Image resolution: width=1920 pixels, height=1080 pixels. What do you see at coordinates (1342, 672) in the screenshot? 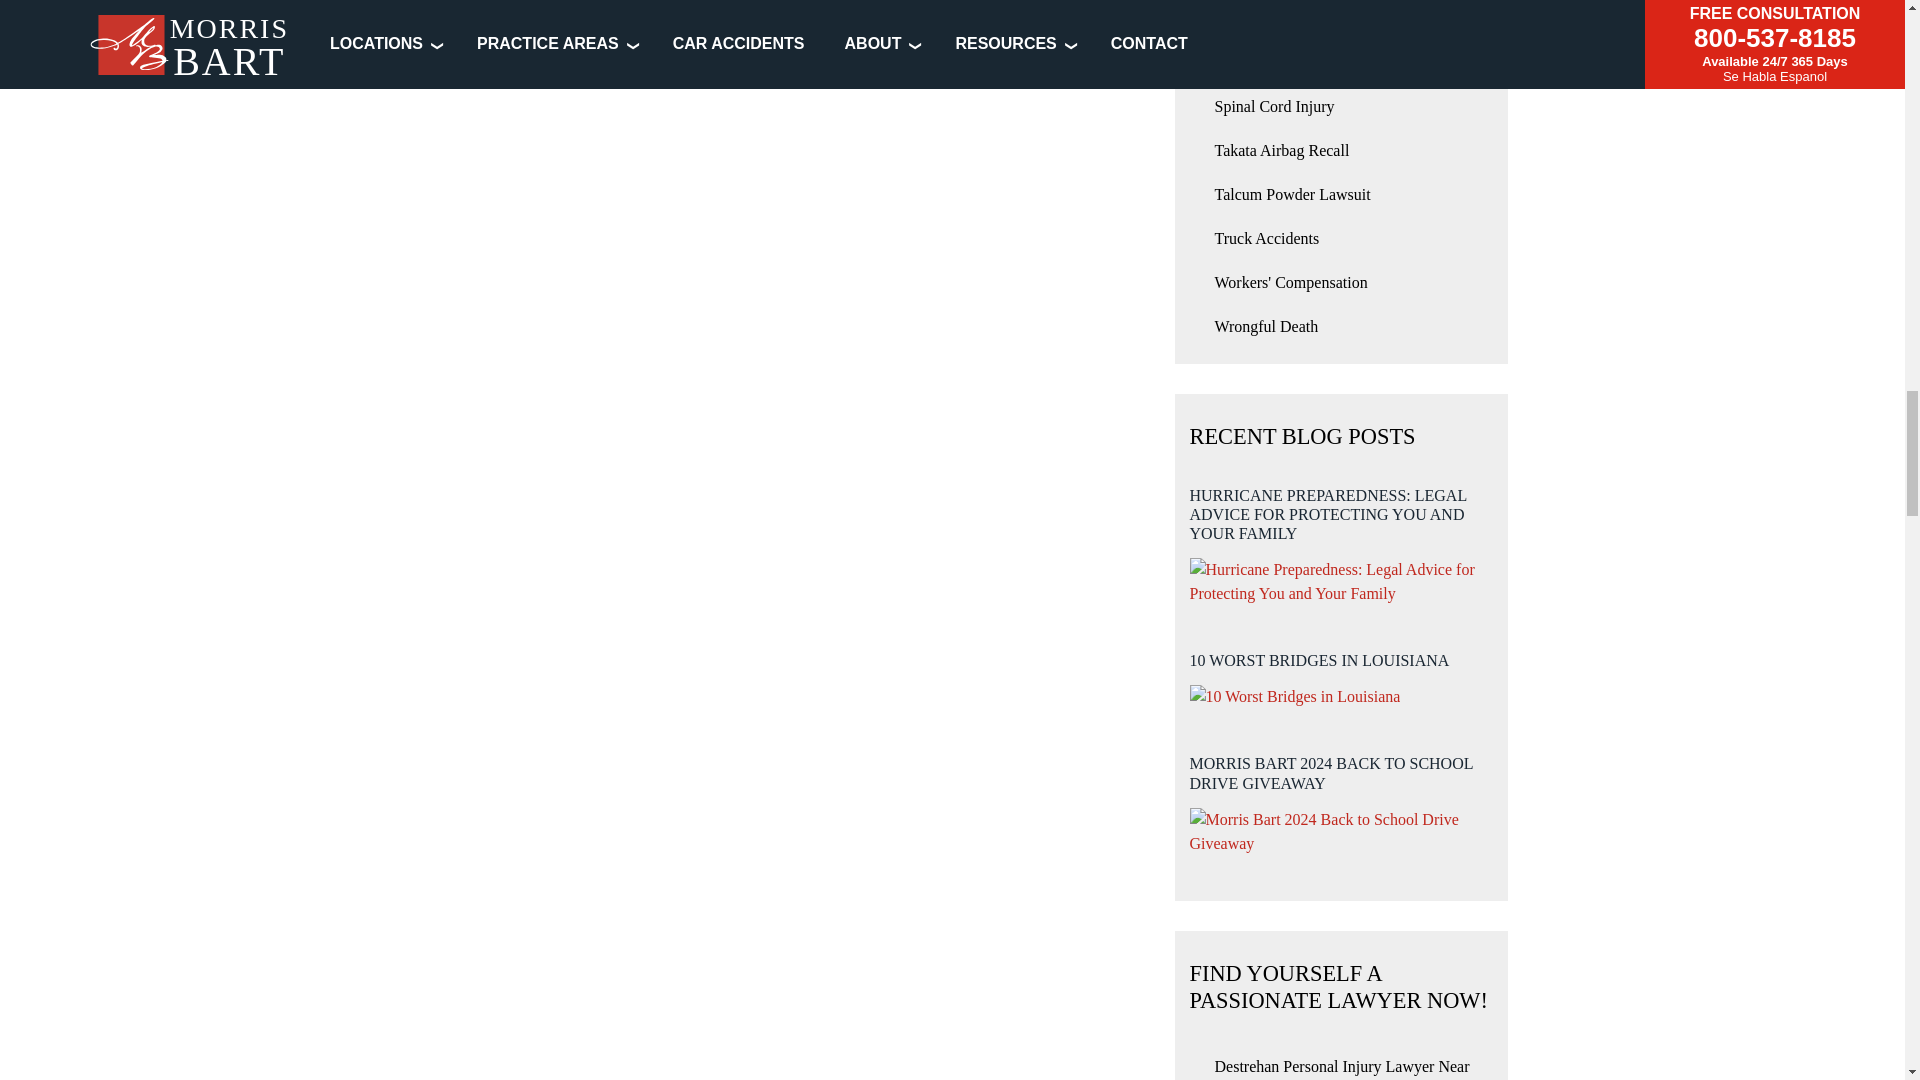
I see `10 Worst Bridges in Louisiana` at bounding box center [1342, 672].